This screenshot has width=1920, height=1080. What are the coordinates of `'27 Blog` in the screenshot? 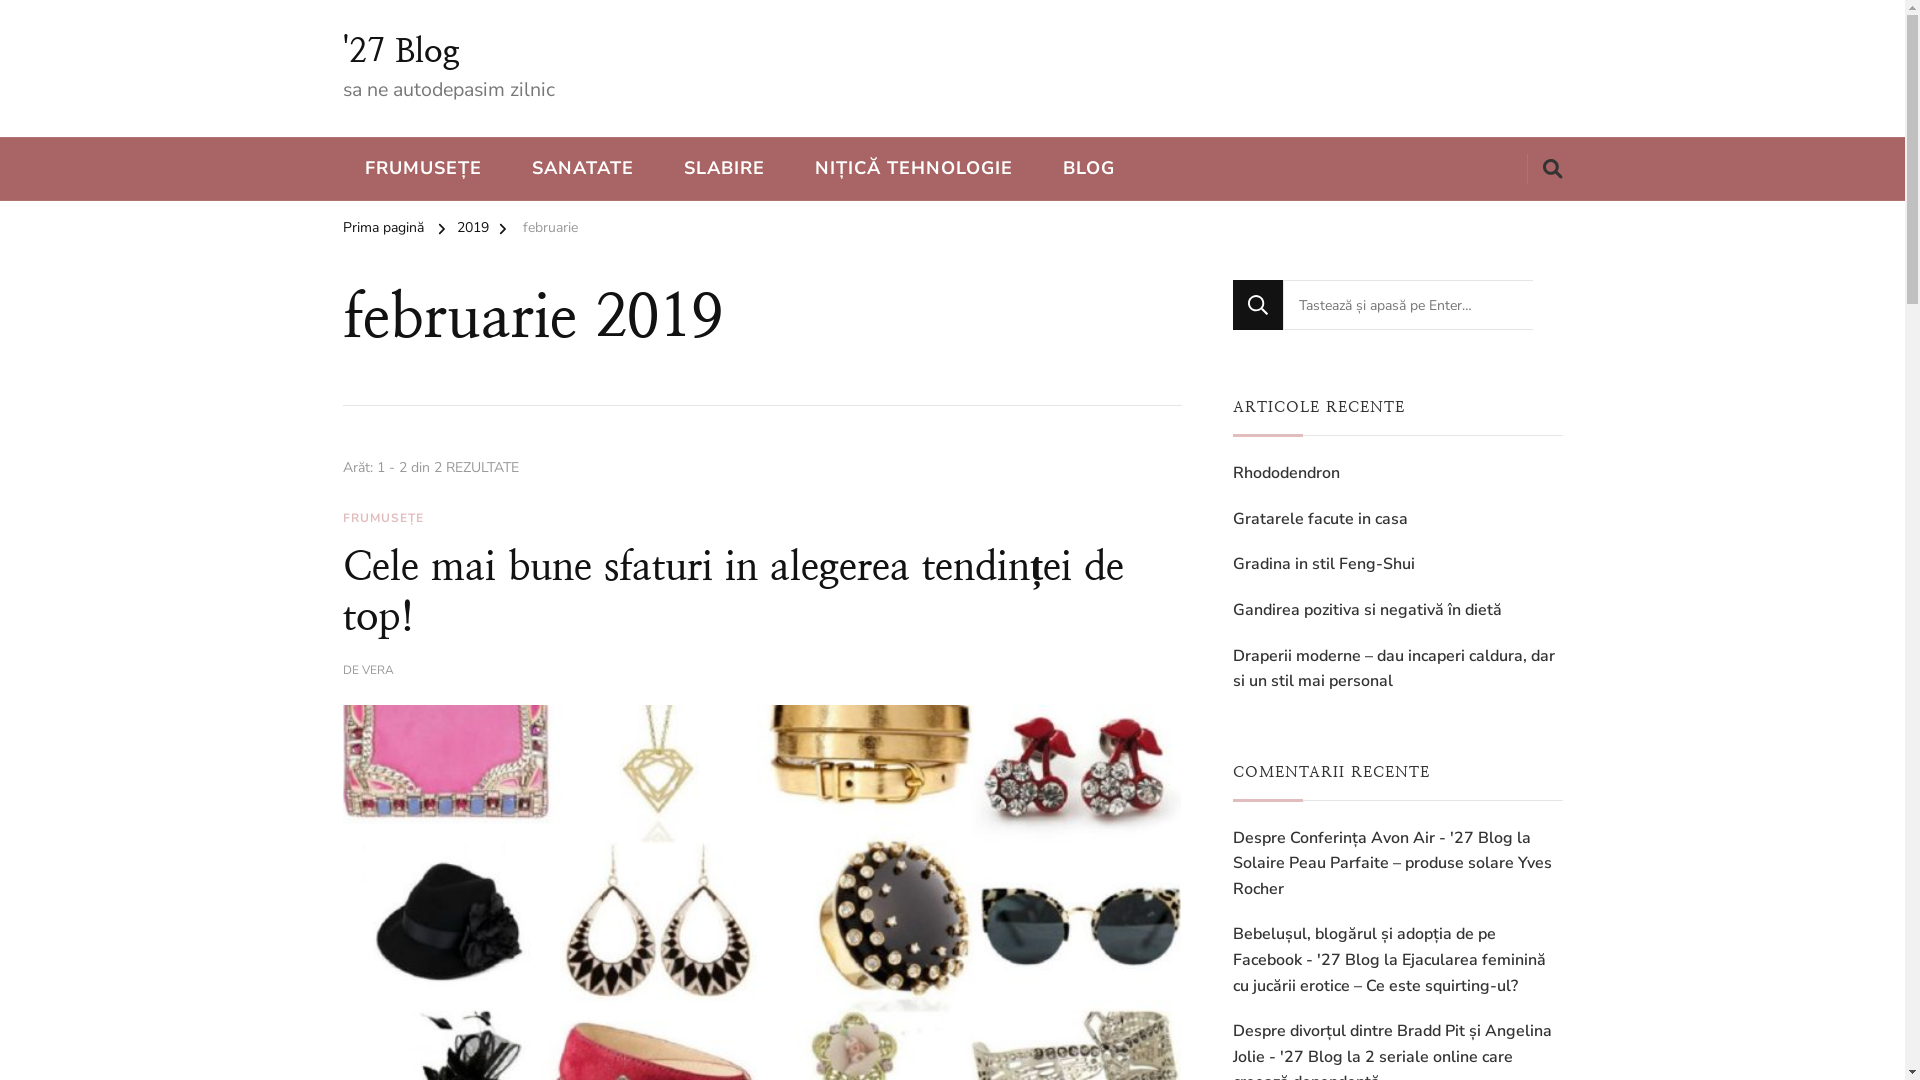 It's located at (400, 51).